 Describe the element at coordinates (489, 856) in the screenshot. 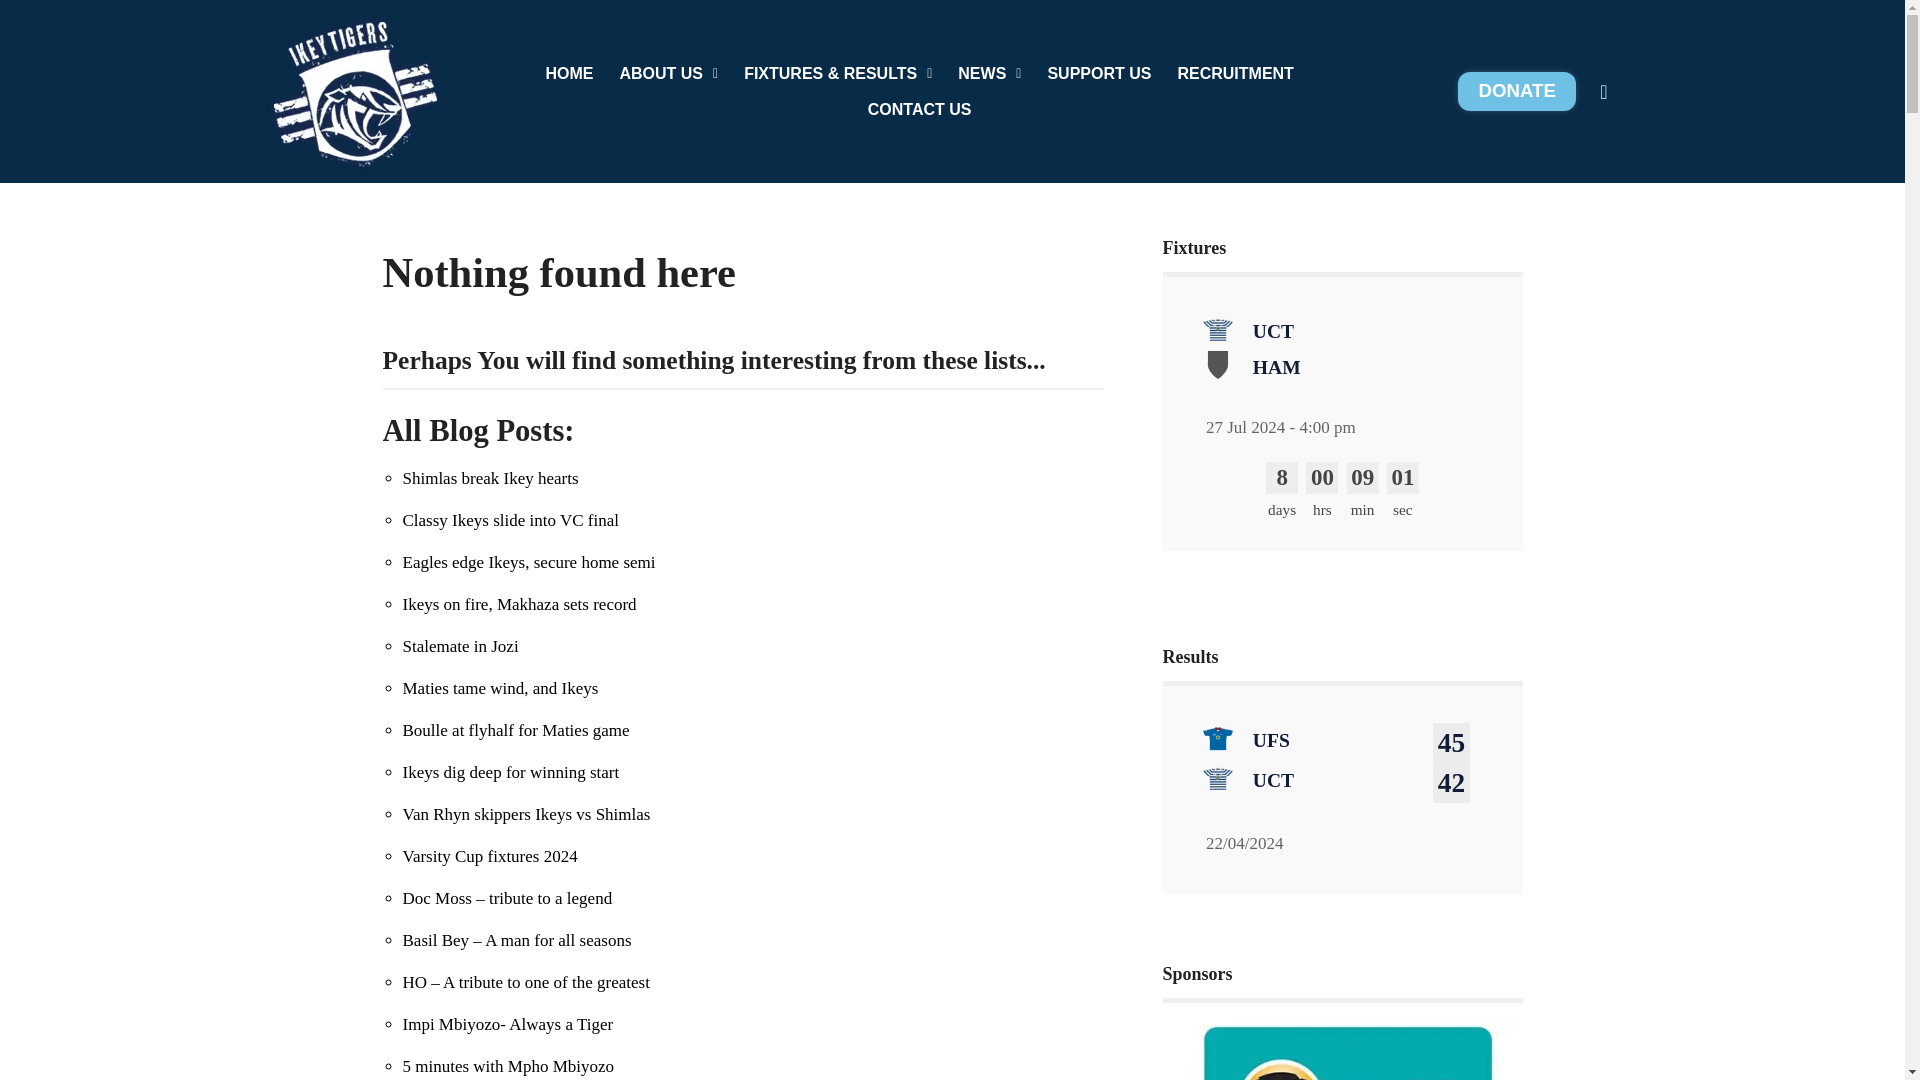

I see `Varsity Cup fixtures 2024` at that location.